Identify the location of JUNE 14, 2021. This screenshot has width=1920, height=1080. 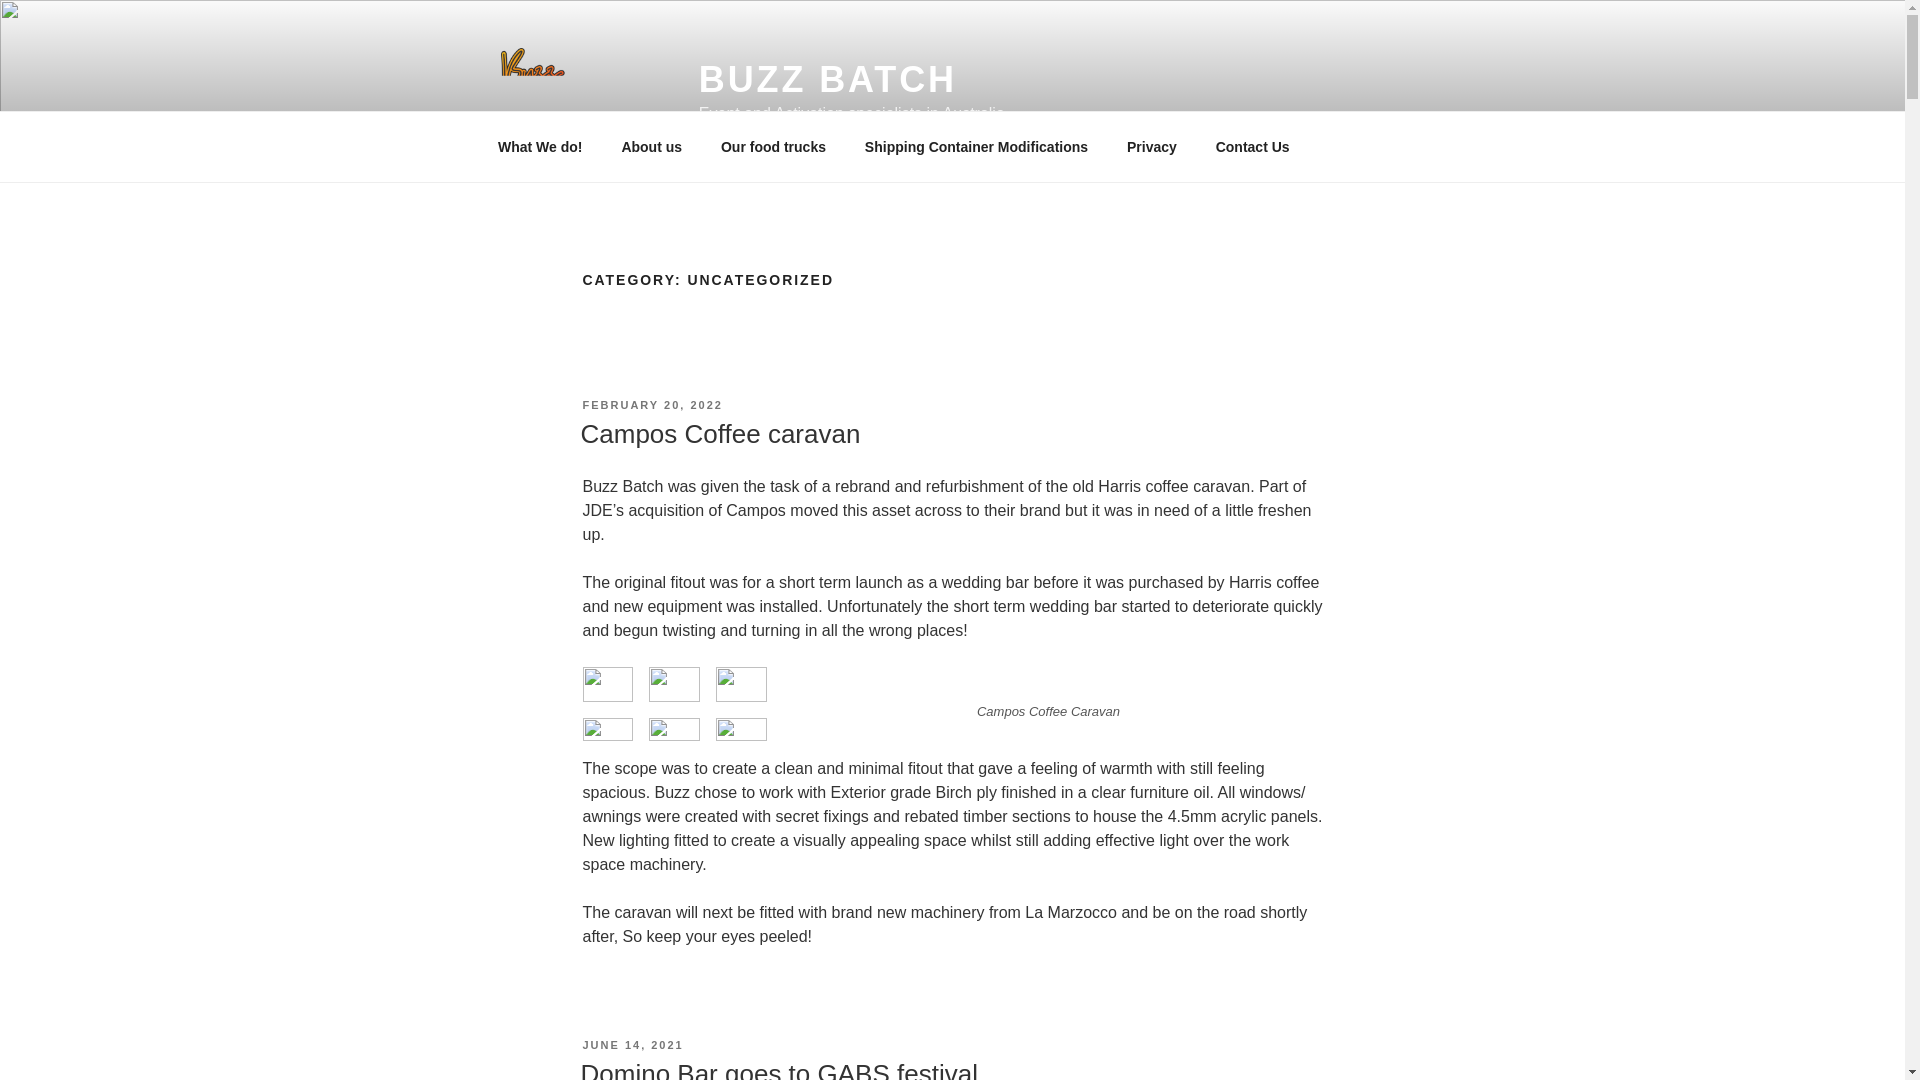
(632, 1044).